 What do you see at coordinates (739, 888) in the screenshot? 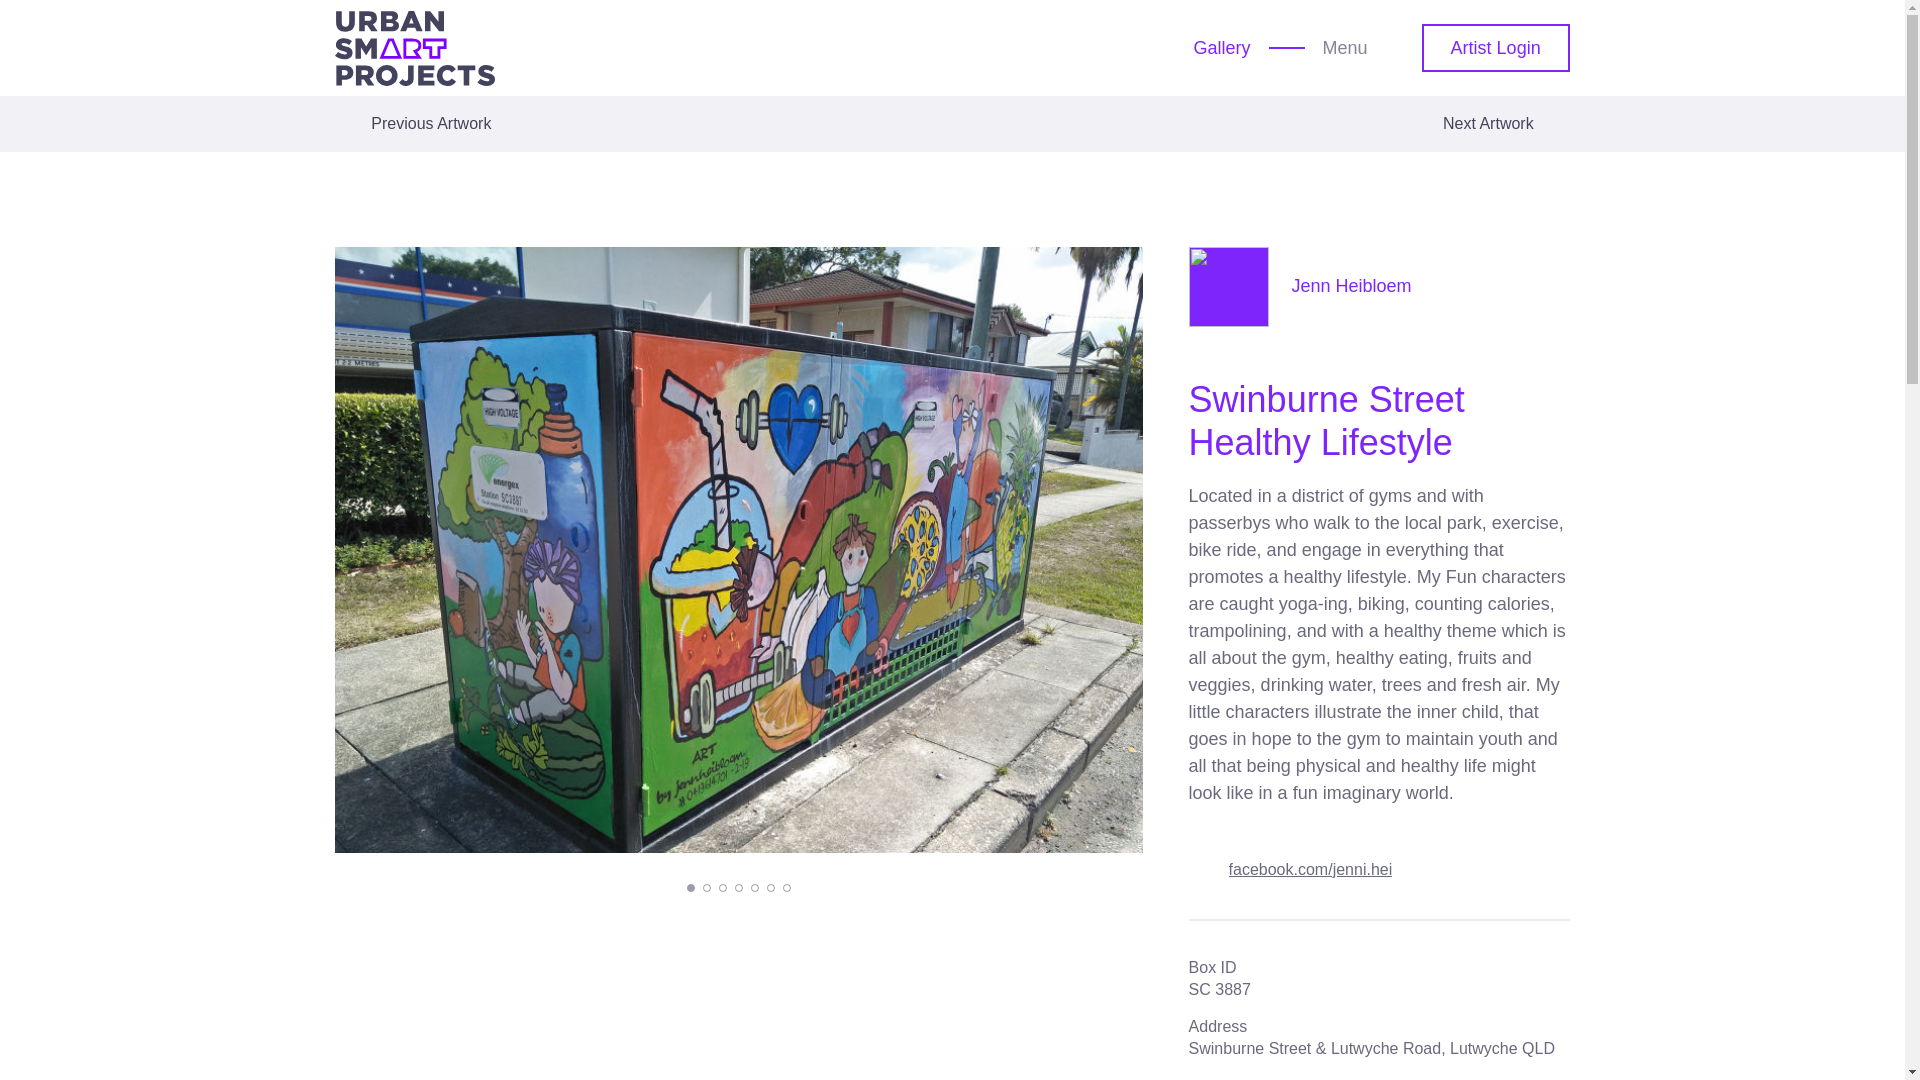
I see `4` at bounding box center [739, 888].